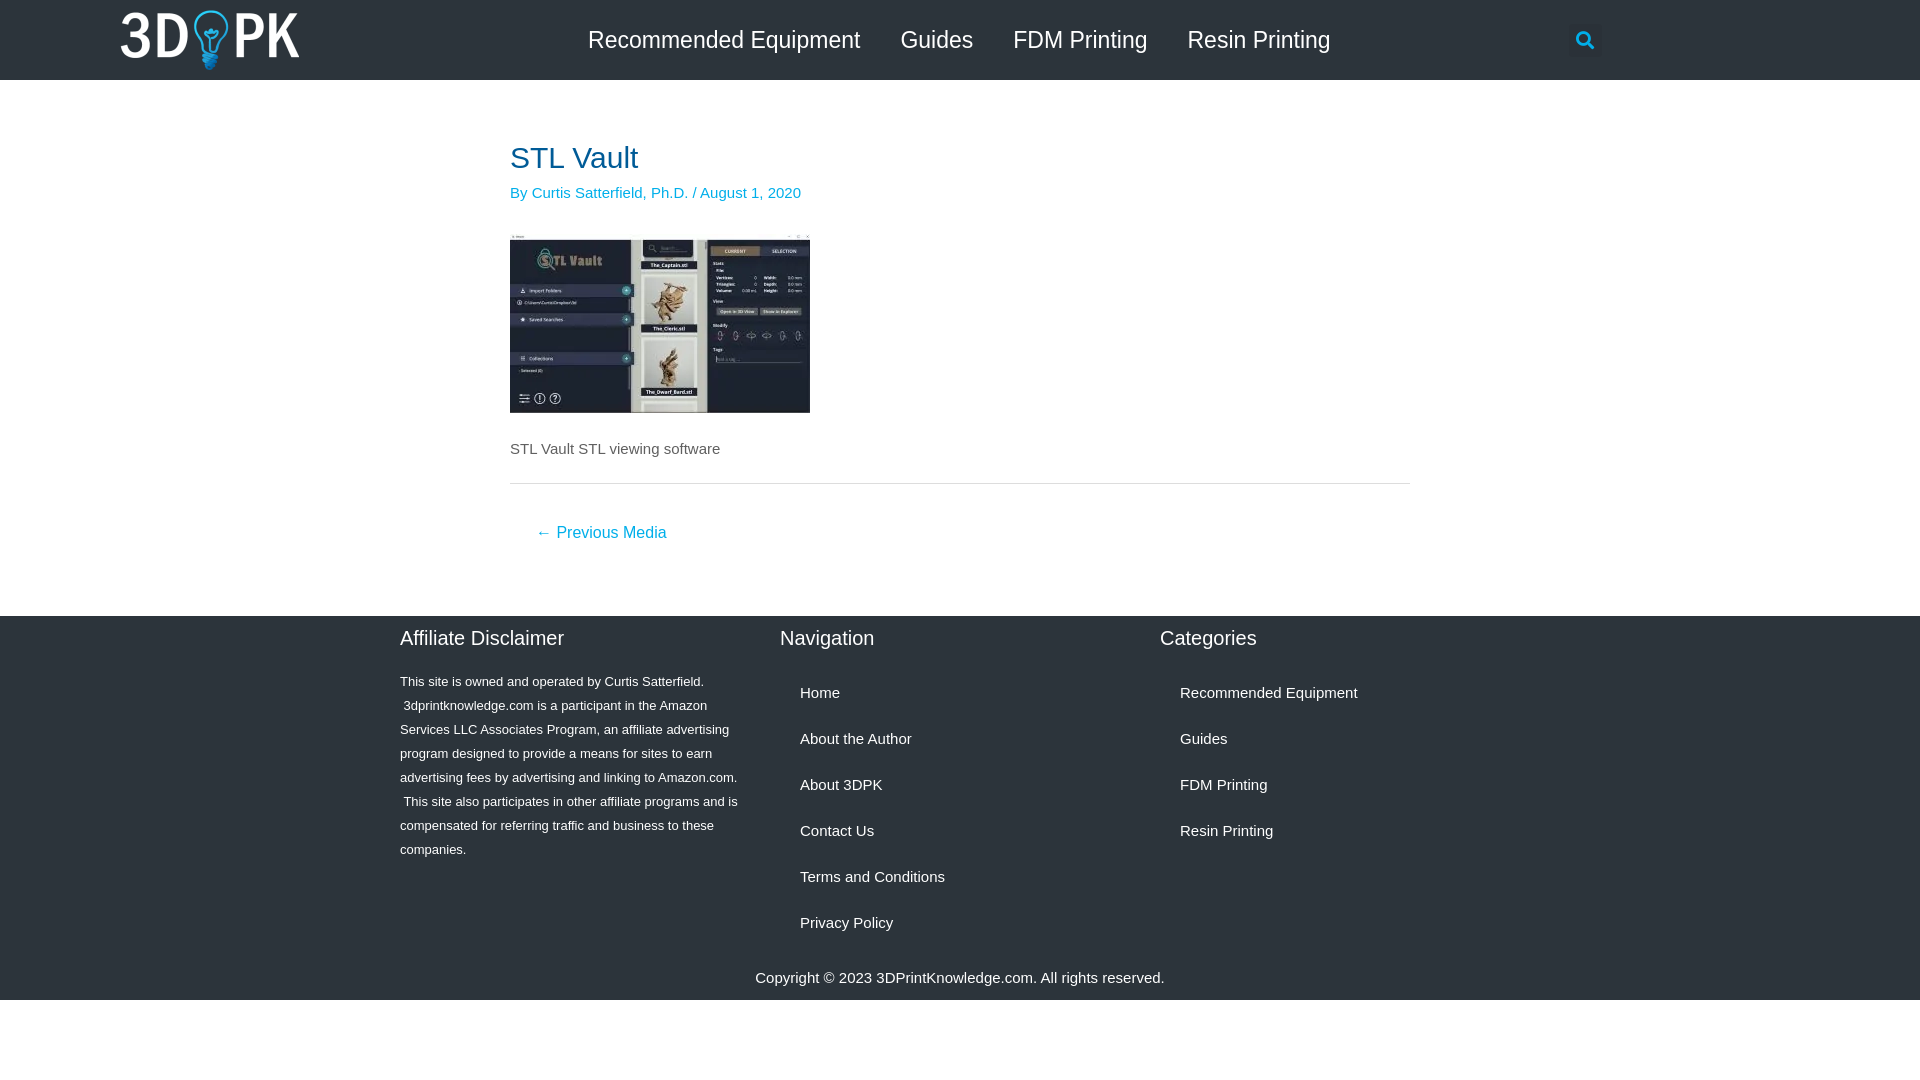 This screenshot has height=1080, width=1920. I want to click on Guides, so click(936, 40).